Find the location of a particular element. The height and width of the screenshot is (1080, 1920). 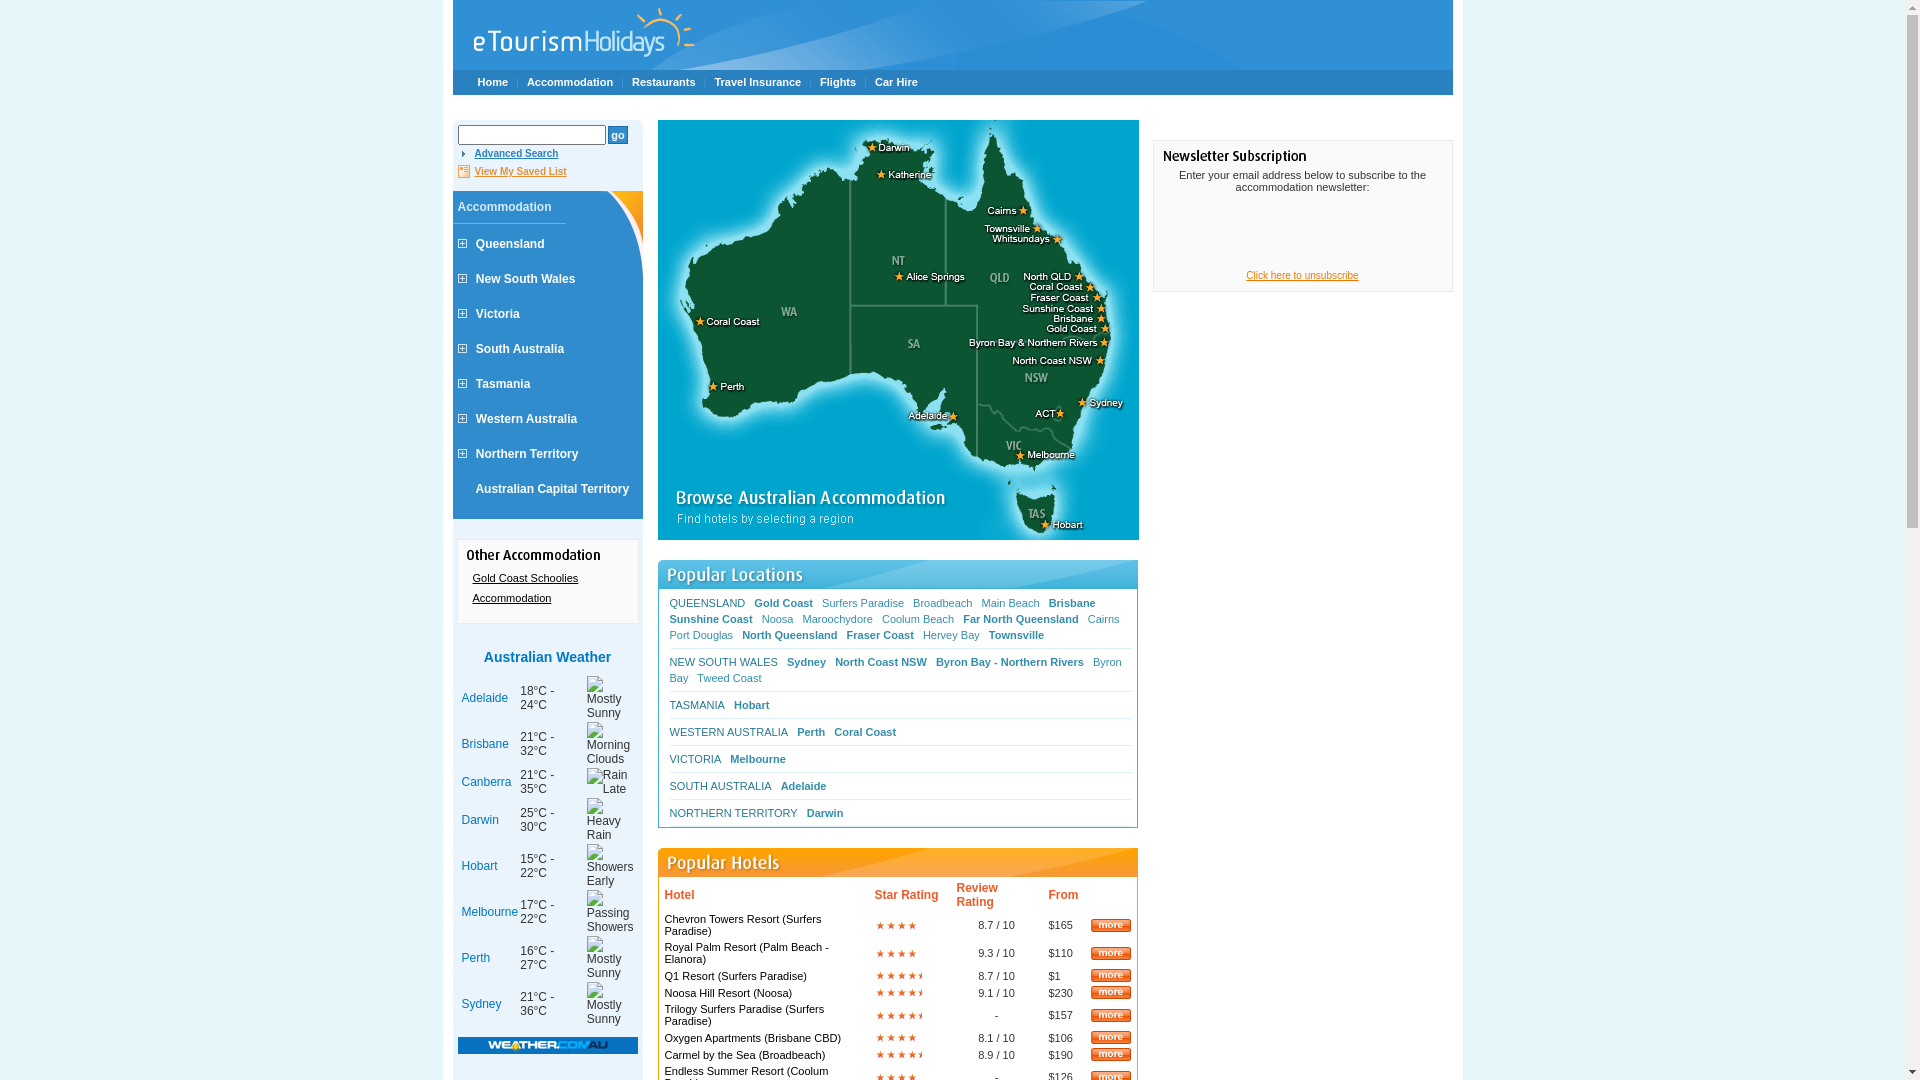

Oxygen Apartments (Brisbane CBD) is located at coordinates (752, 1038).